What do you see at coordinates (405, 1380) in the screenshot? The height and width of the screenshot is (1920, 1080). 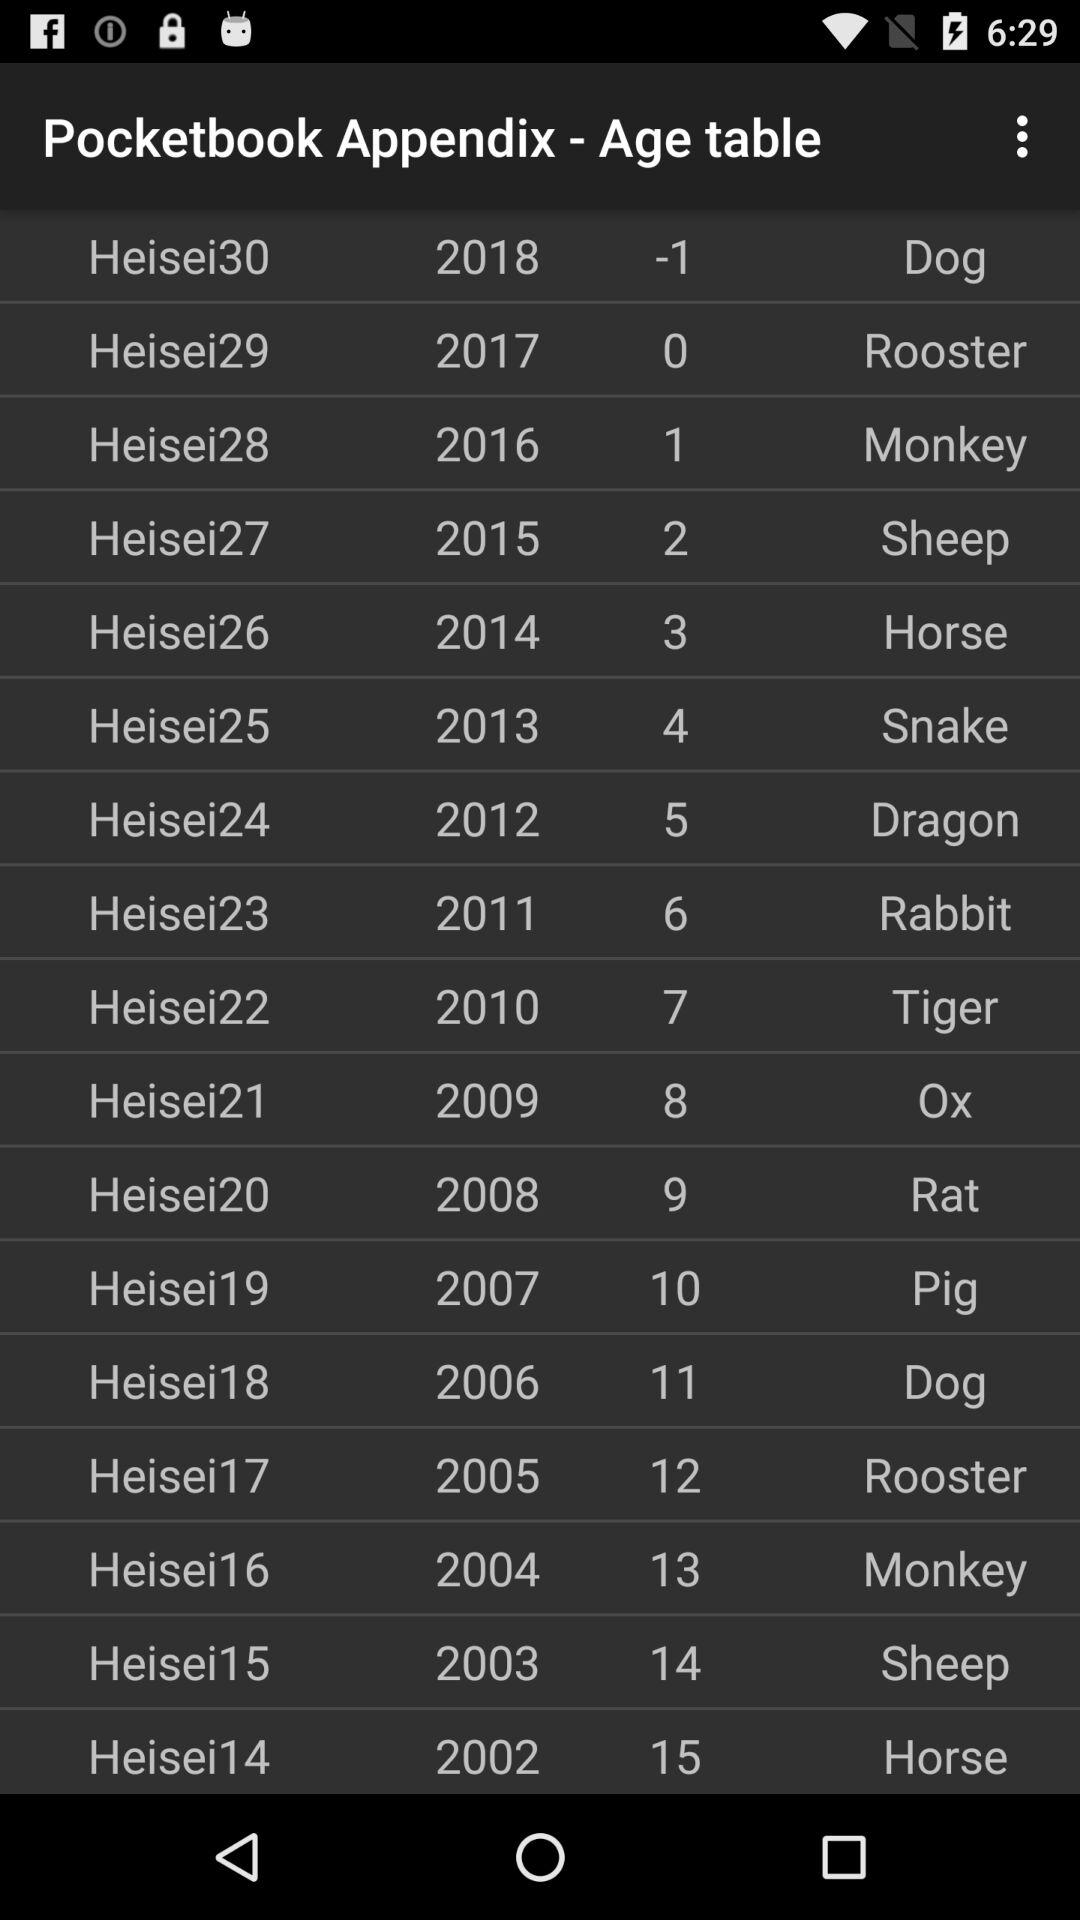 I see `choose the item next to the 11 icon` at bounding box center [405, 1380].